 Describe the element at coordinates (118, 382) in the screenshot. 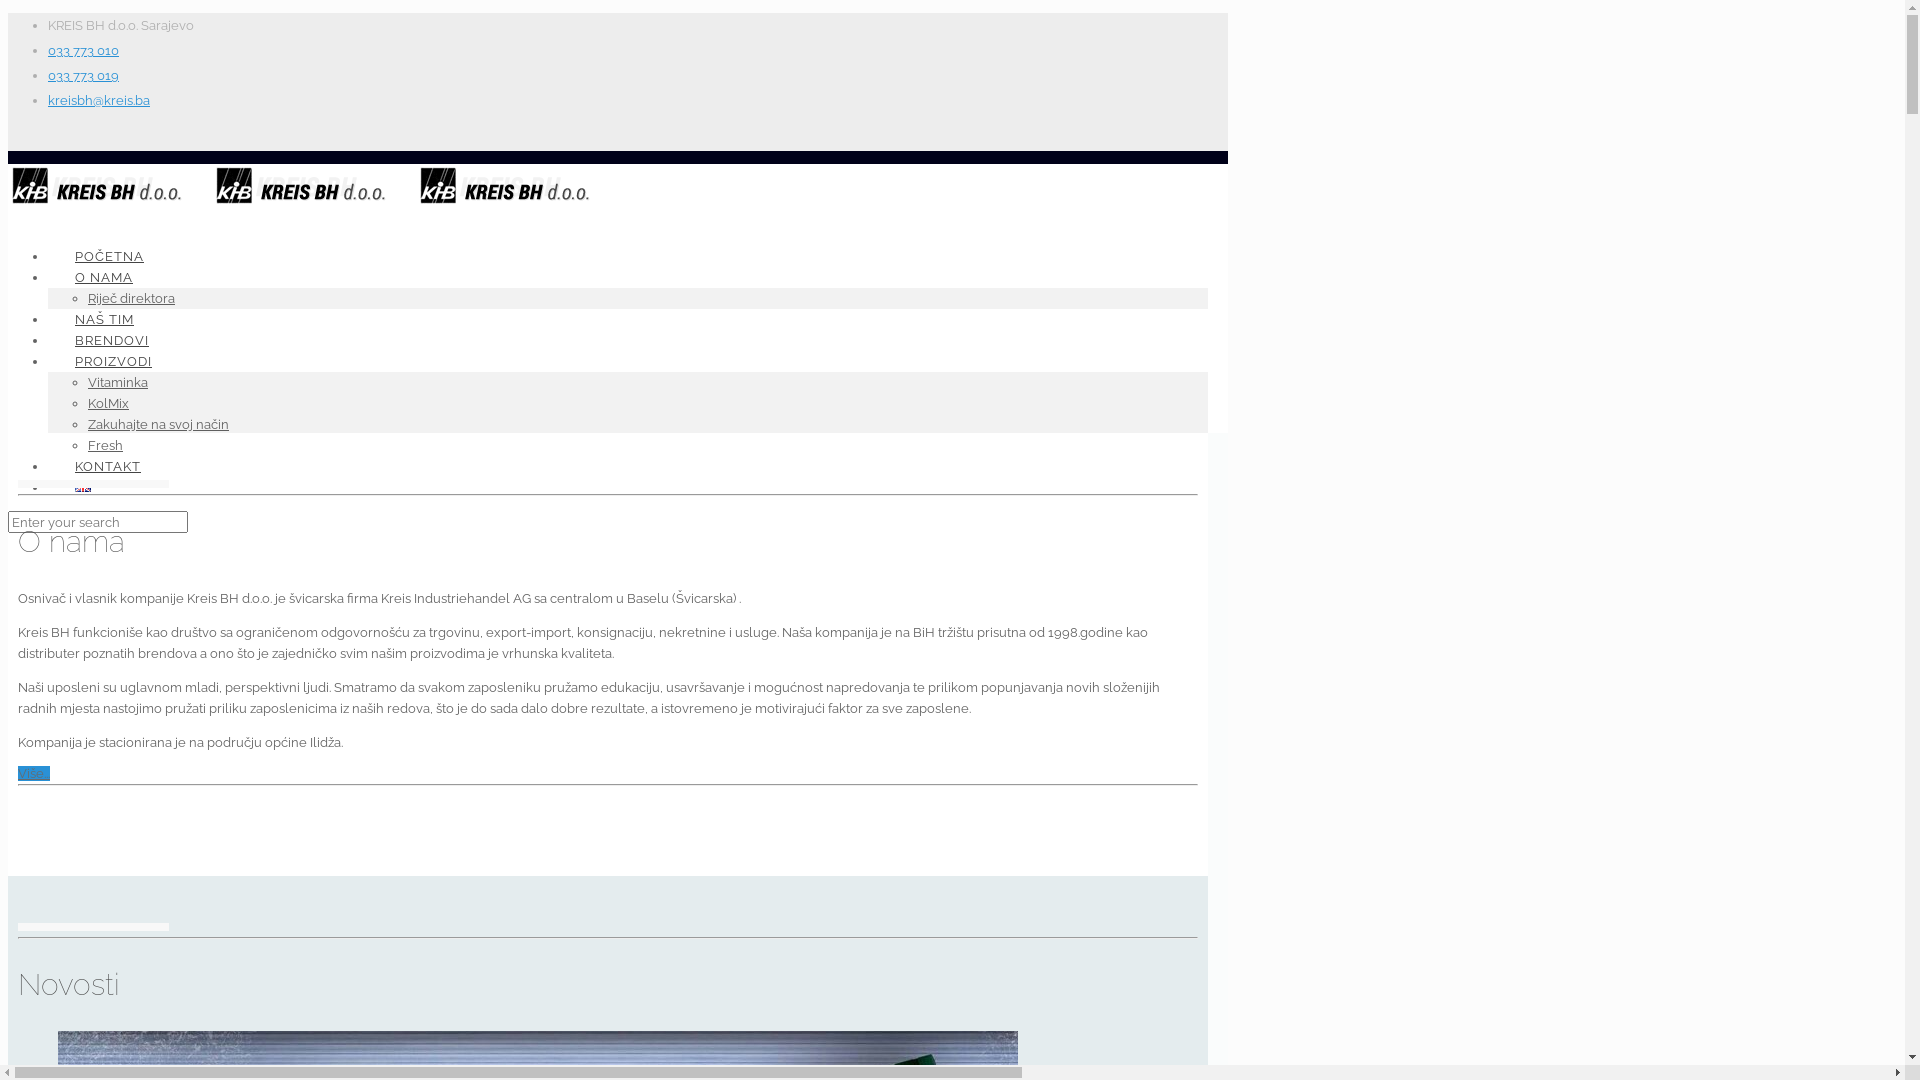

I see `Vitaminka` at that location.